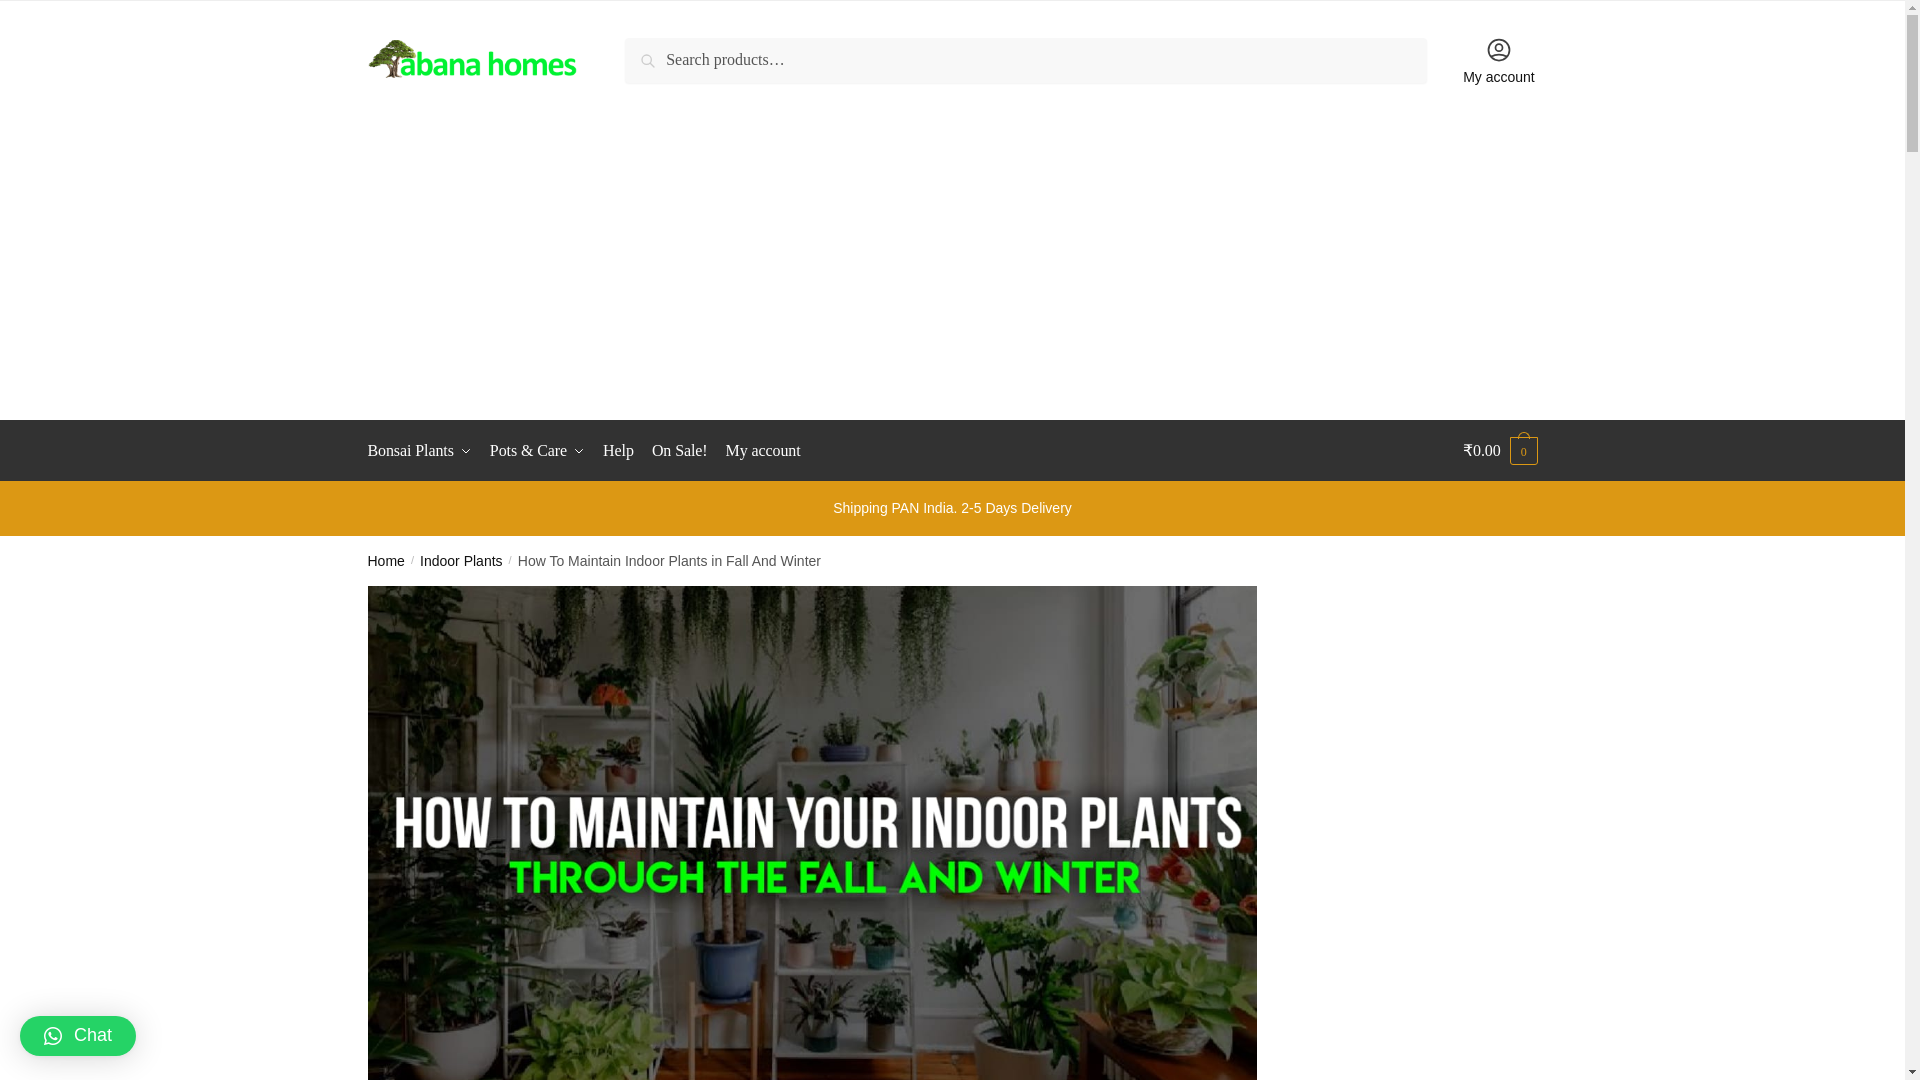  What do you see at coordinates (653, 51) in the screenshot?
I see `Search` at bounding box center [653, 51].